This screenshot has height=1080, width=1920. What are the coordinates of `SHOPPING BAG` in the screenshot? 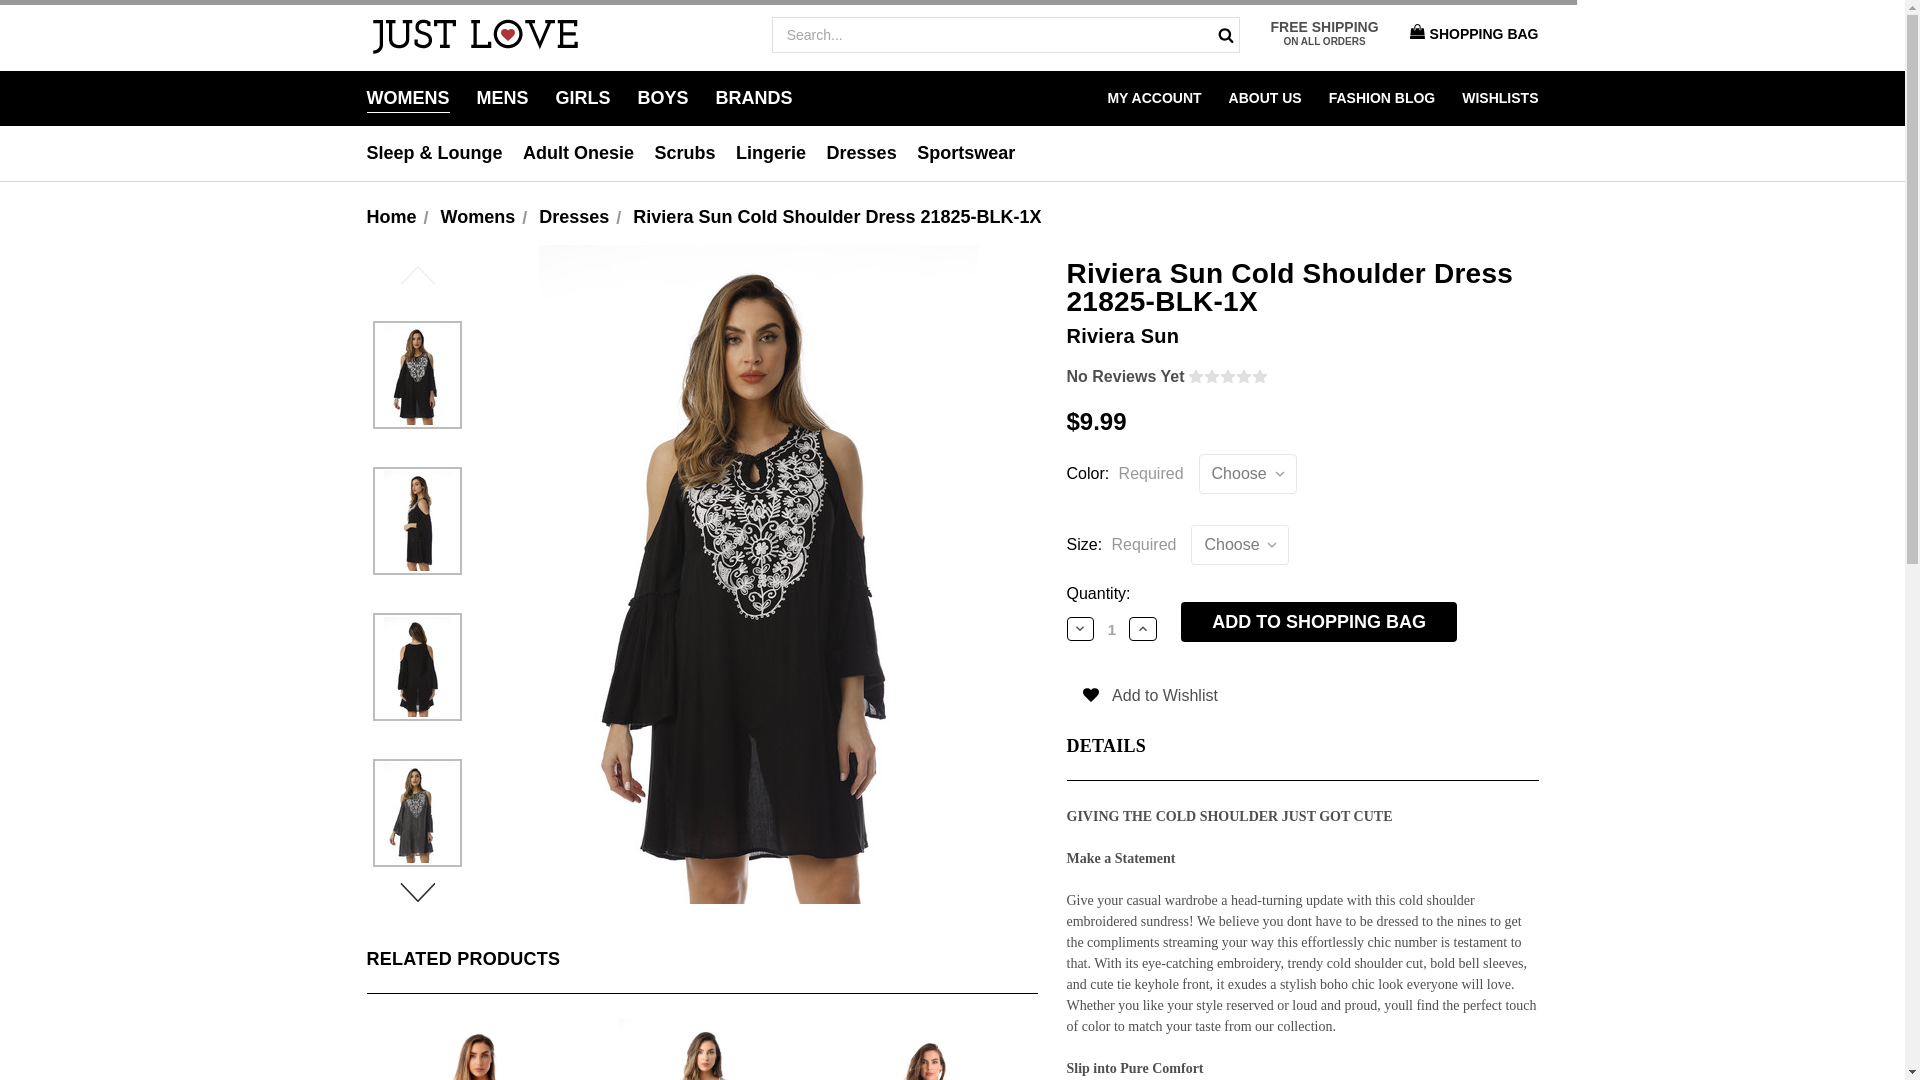 It's located at (1469, 34).